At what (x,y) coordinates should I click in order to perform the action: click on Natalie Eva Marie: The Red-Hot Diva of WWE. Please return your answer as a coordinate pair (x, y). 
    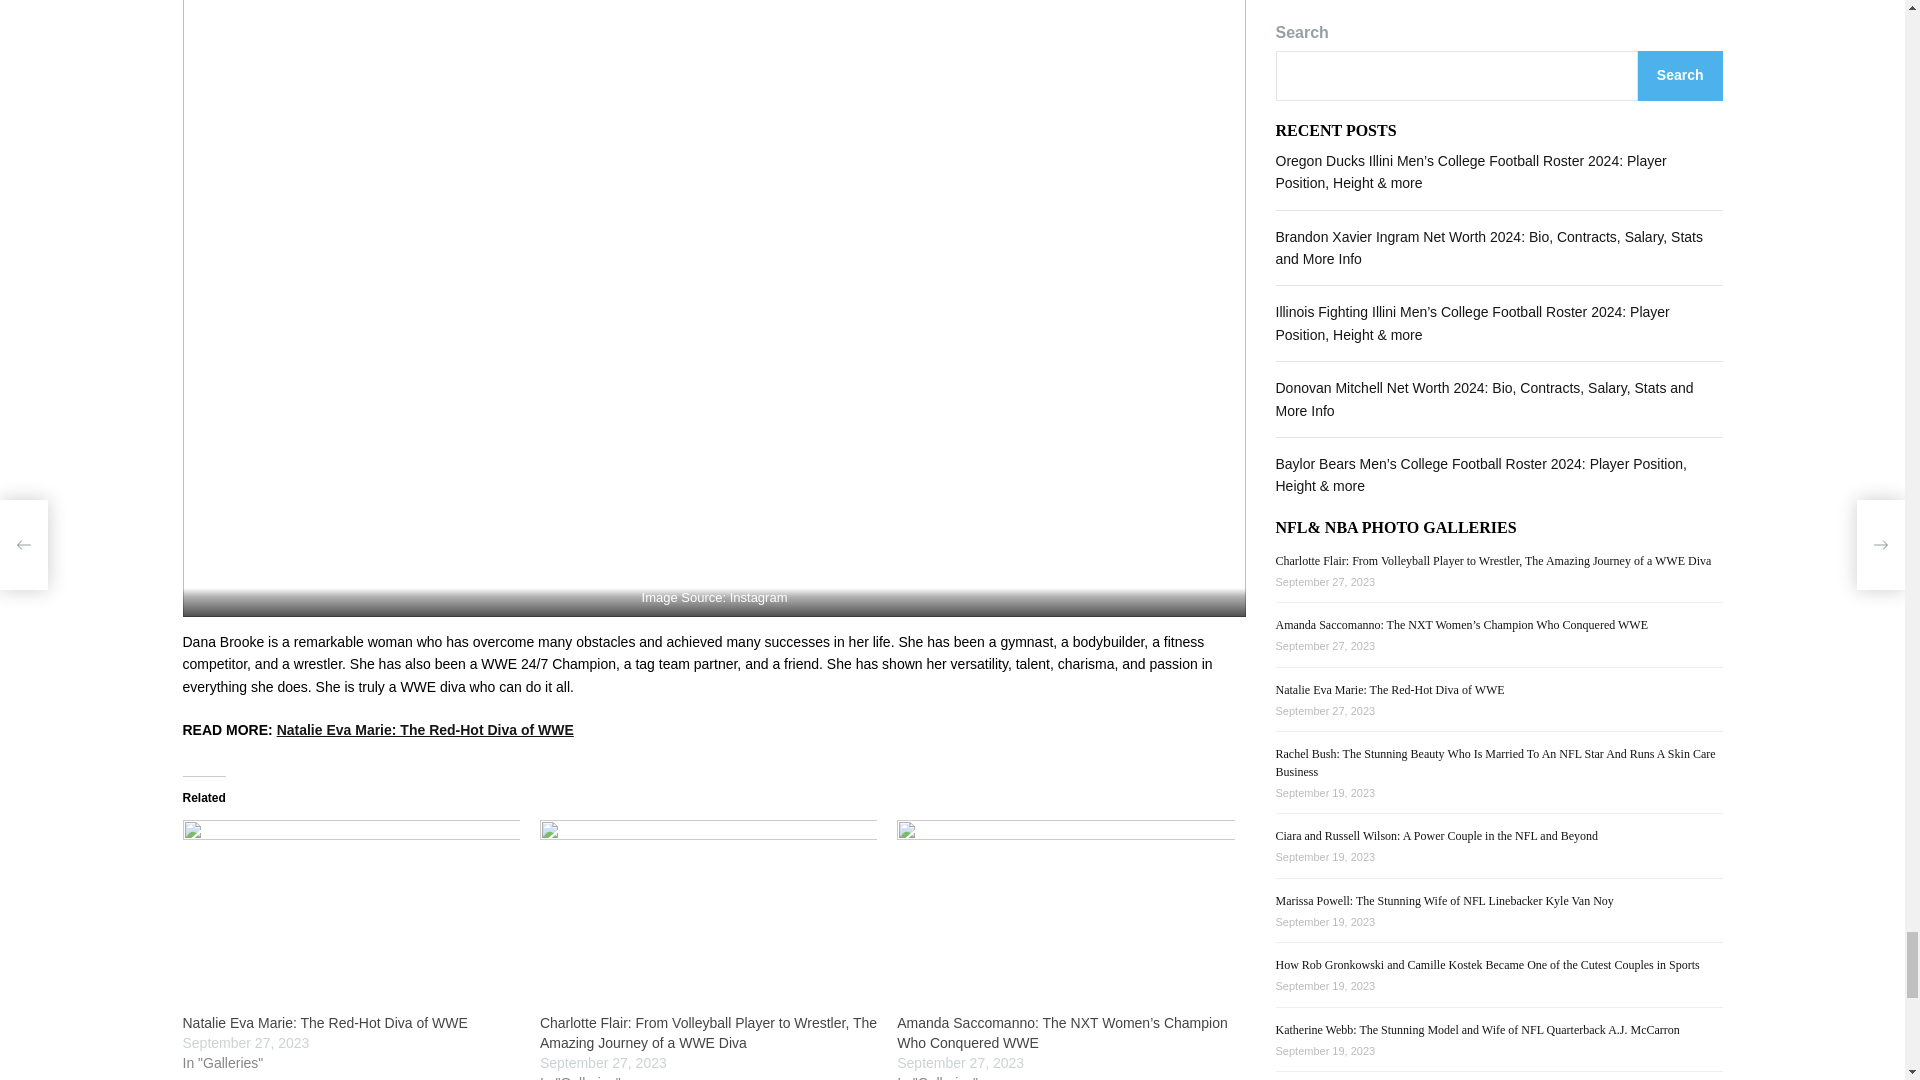
    Looking at the image, I should click on (324, 1023).